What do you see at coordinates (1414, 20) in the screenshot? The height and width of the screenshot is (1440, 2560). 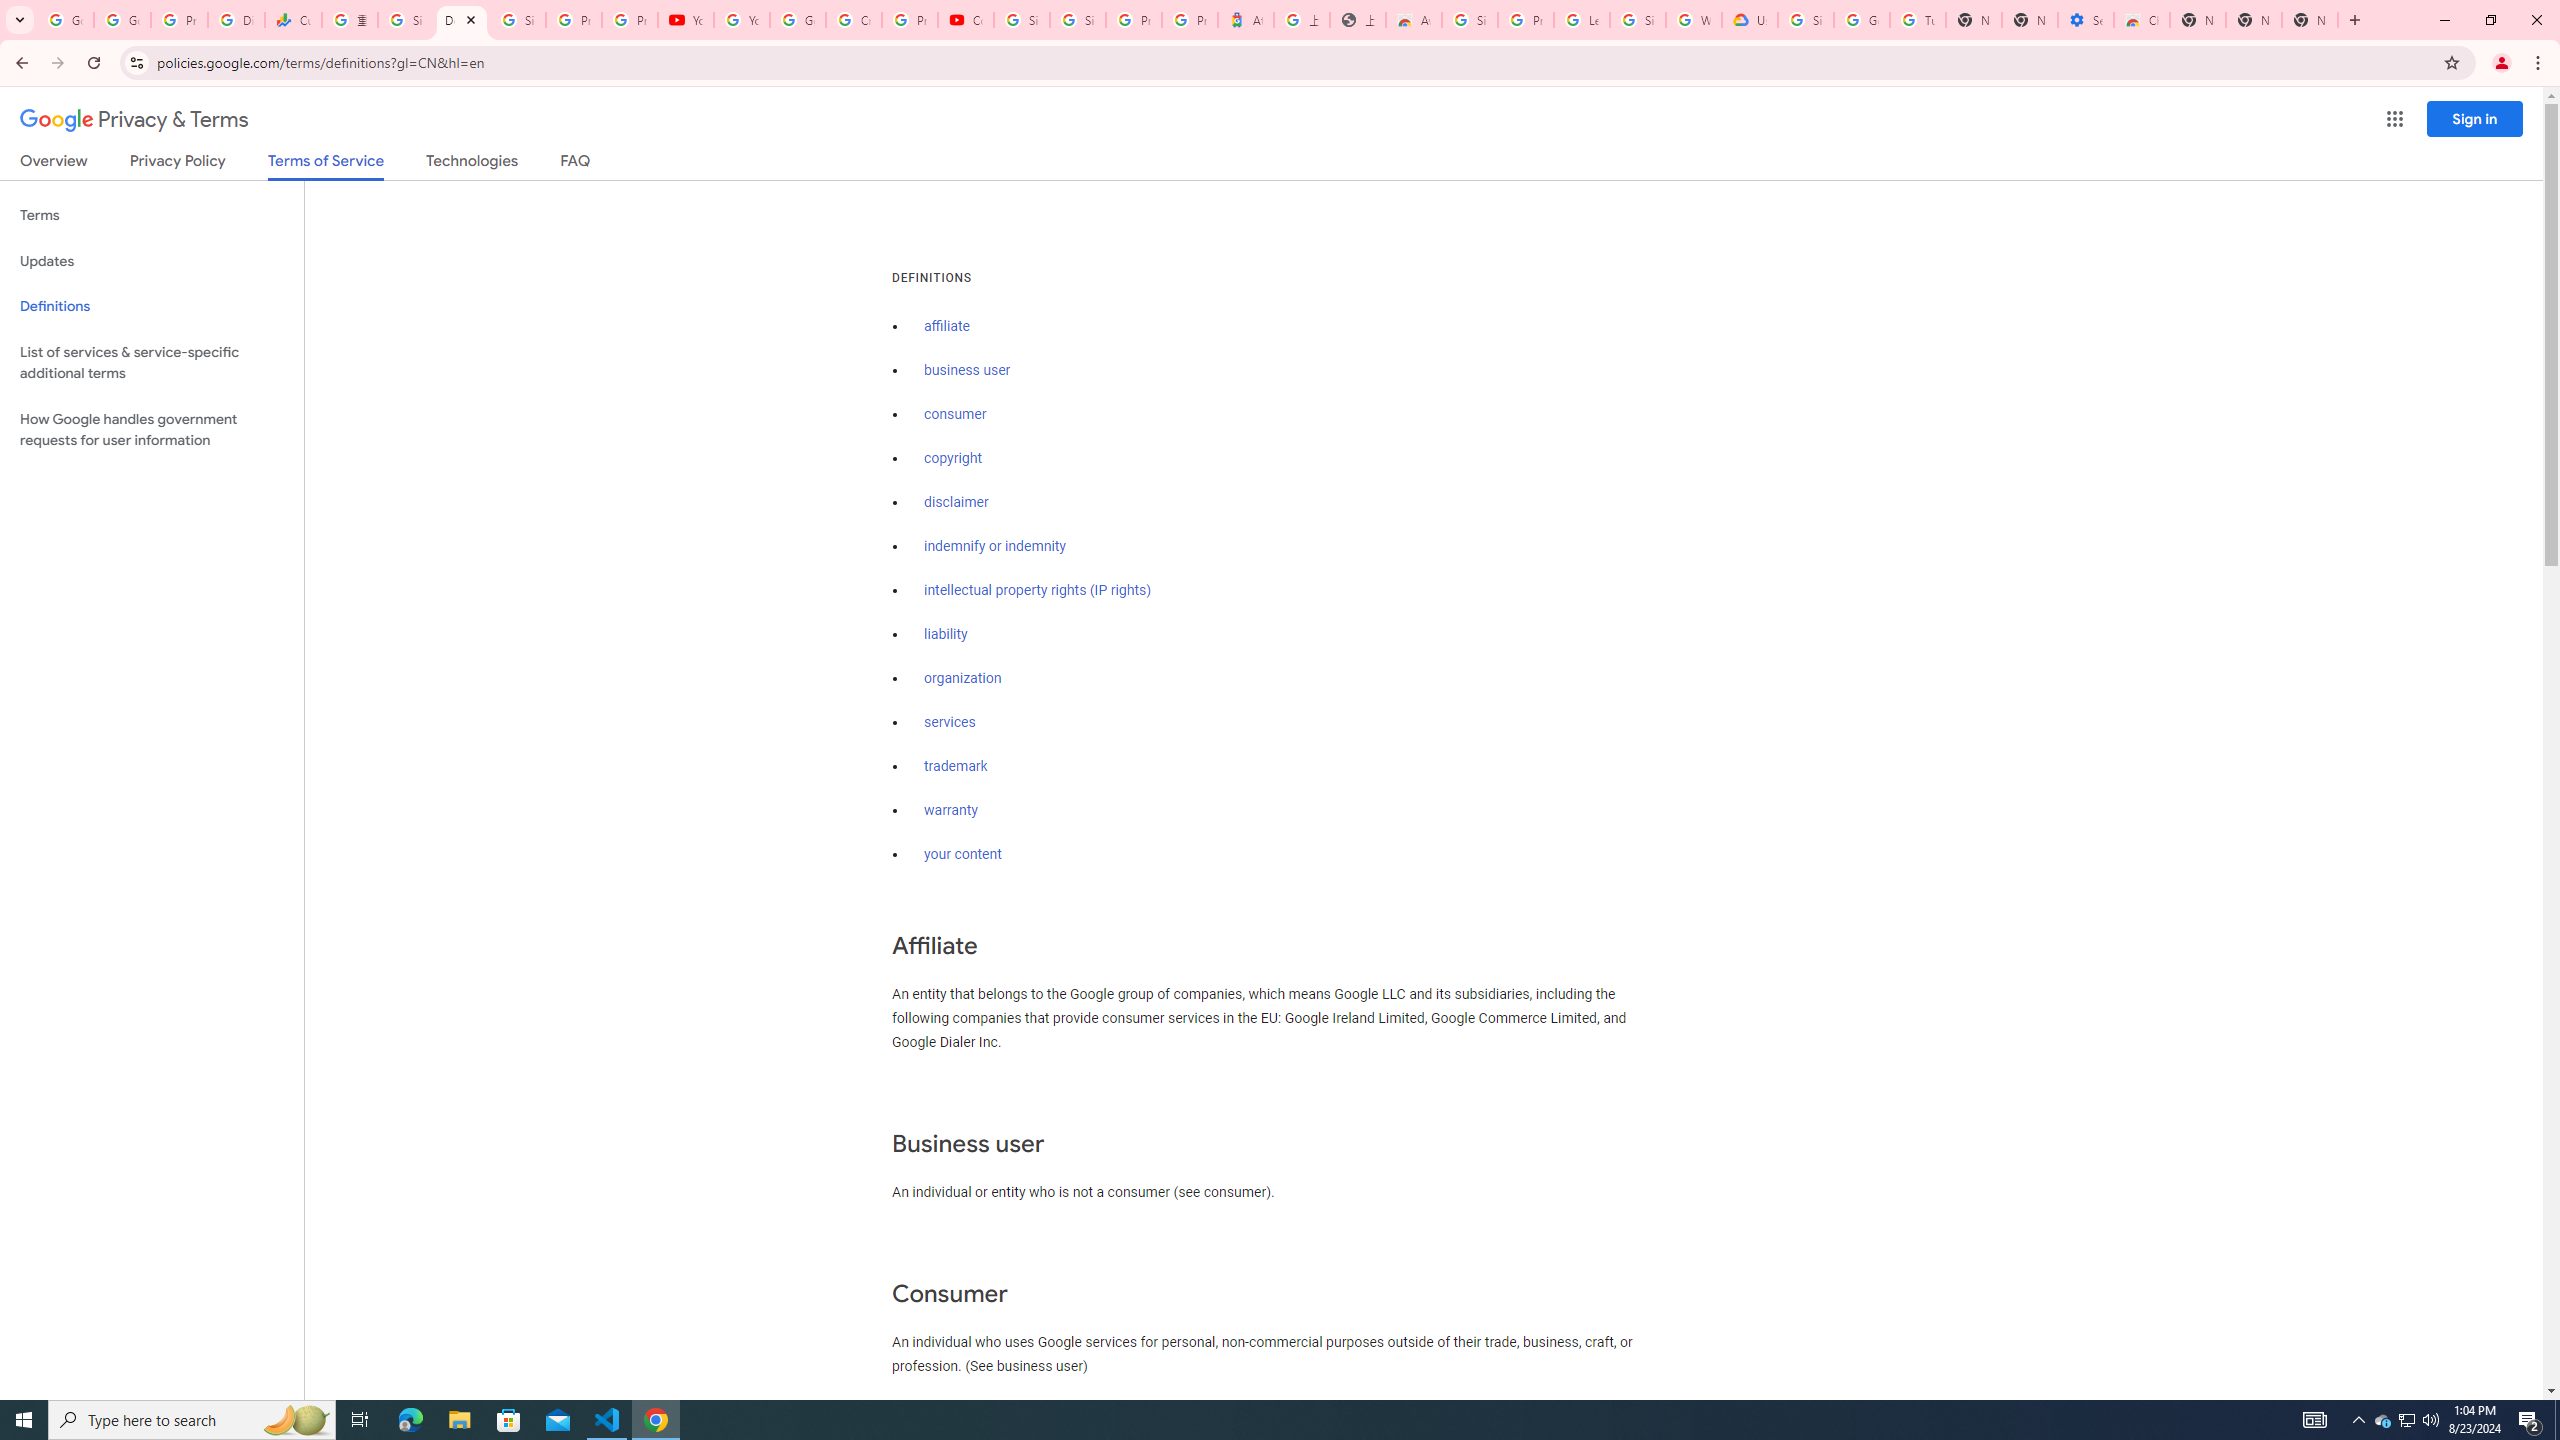 I see `Awesome Screen Recorder & Screenshot - Chrome Web Store` at bounding box center [1414, 20].